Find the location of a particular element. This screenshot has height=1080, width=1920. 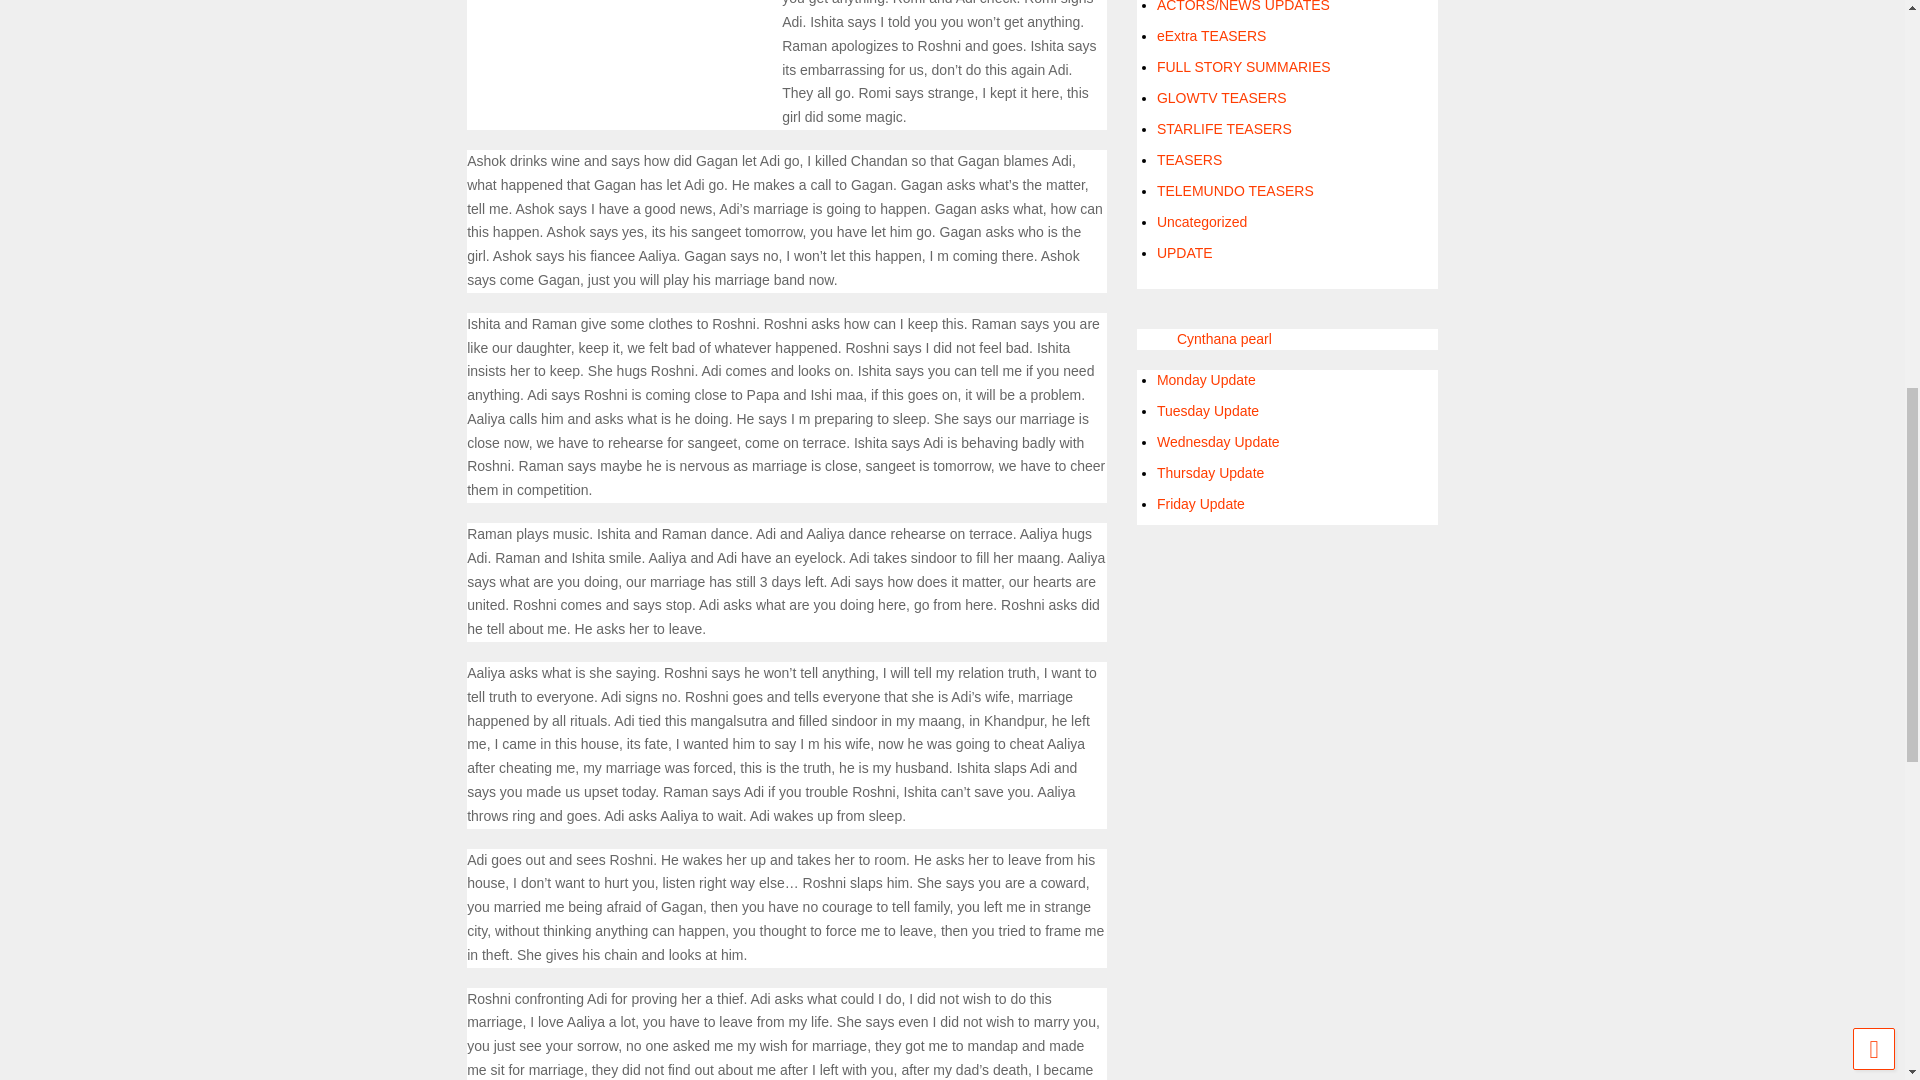

Monday Update is located at coordinates (1206, 379).